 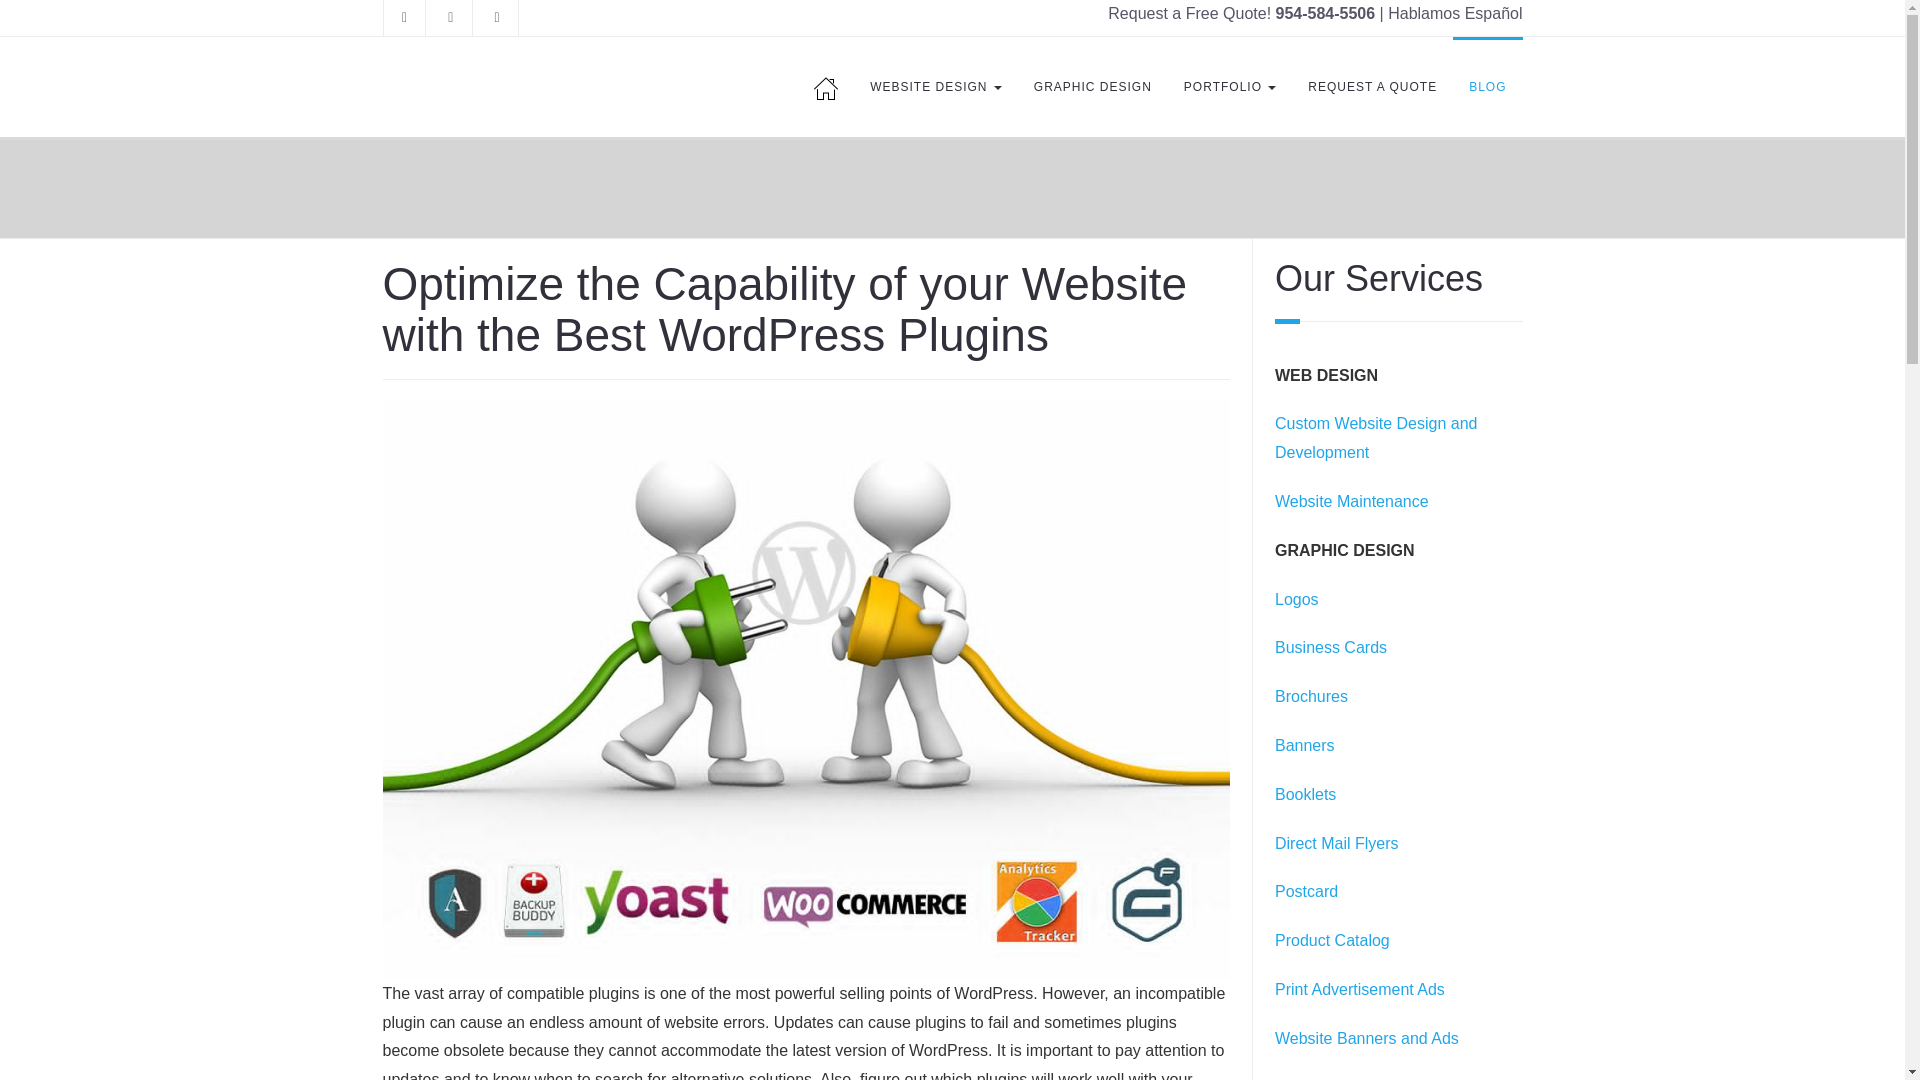 What do you see at coordinates (1330, 647) in the screenshot?
I see `Business Cards` at bounding box center [1330, 647].